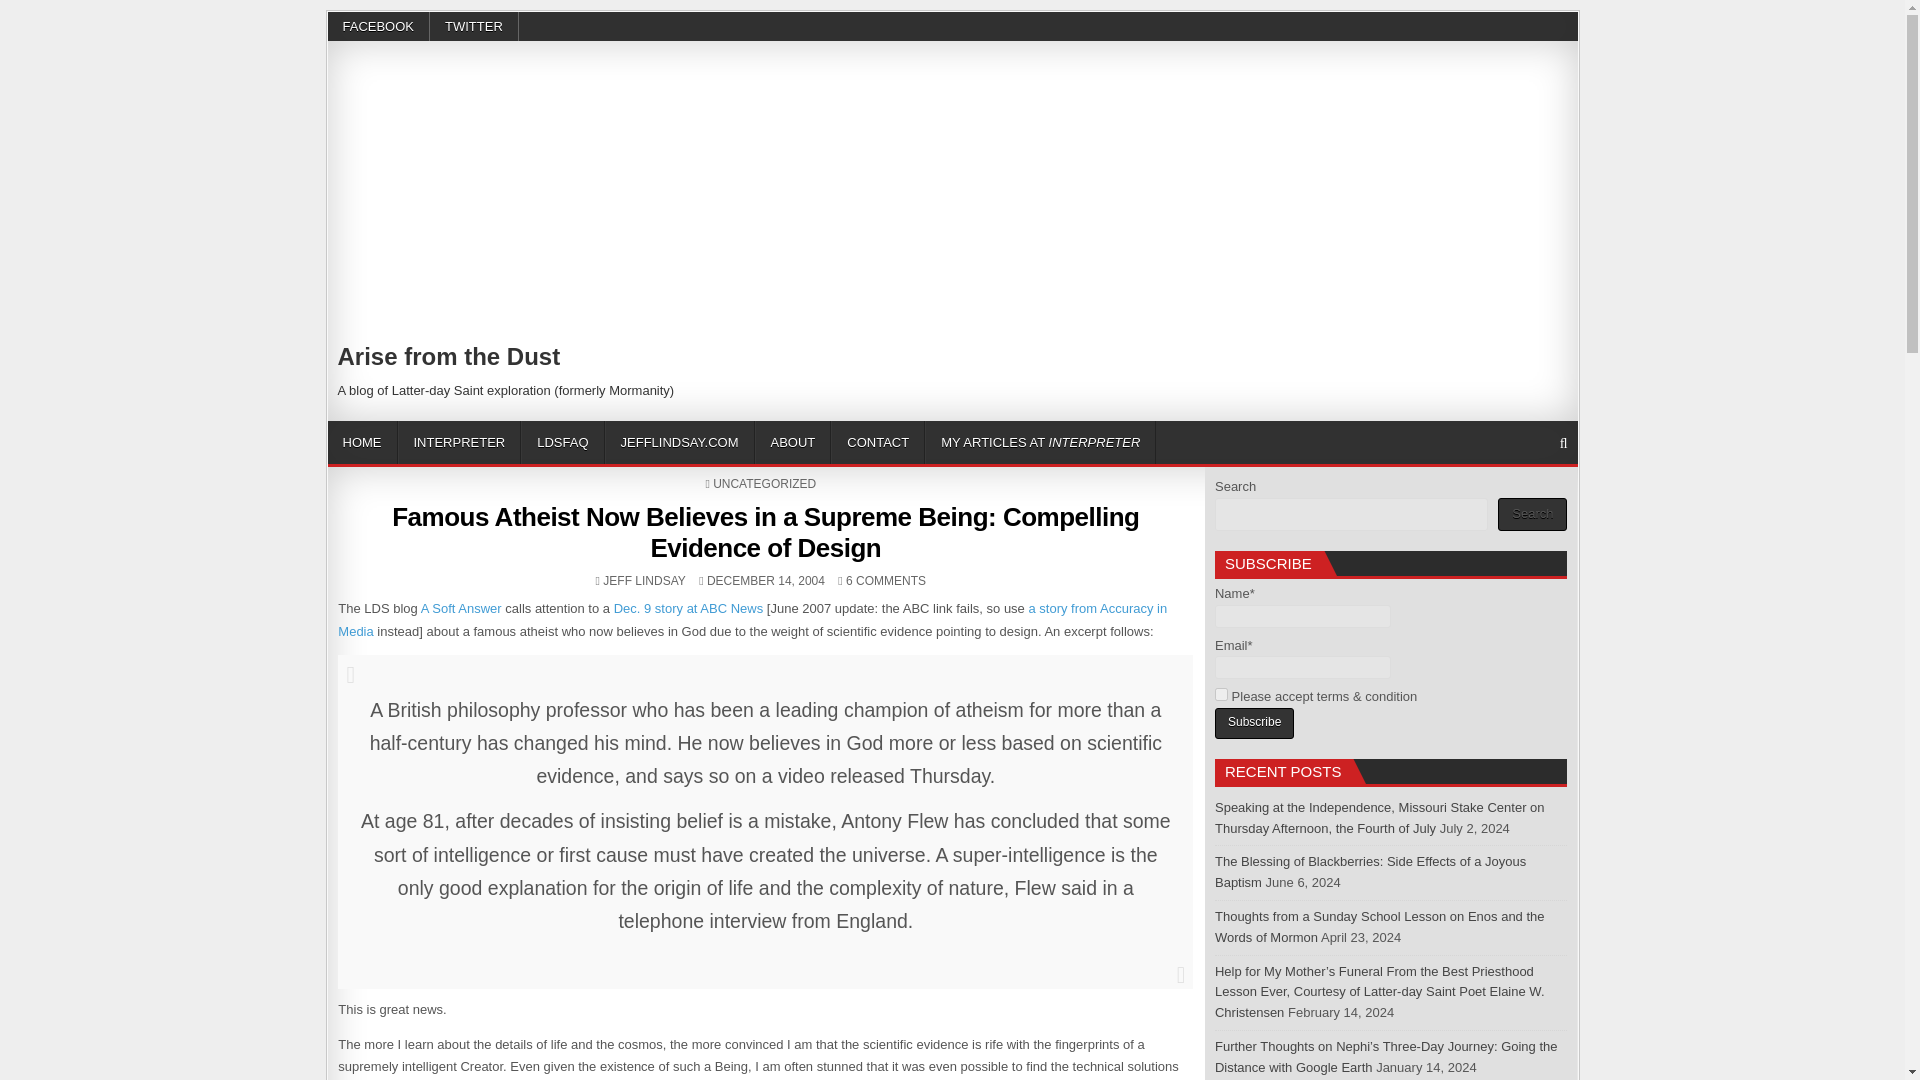 This screenshot has height=1080, width=1920. What do you see at coordinates (886, 580) in the screenshot?
I see `6 COMMENTS` at bounding box center [886, 580].